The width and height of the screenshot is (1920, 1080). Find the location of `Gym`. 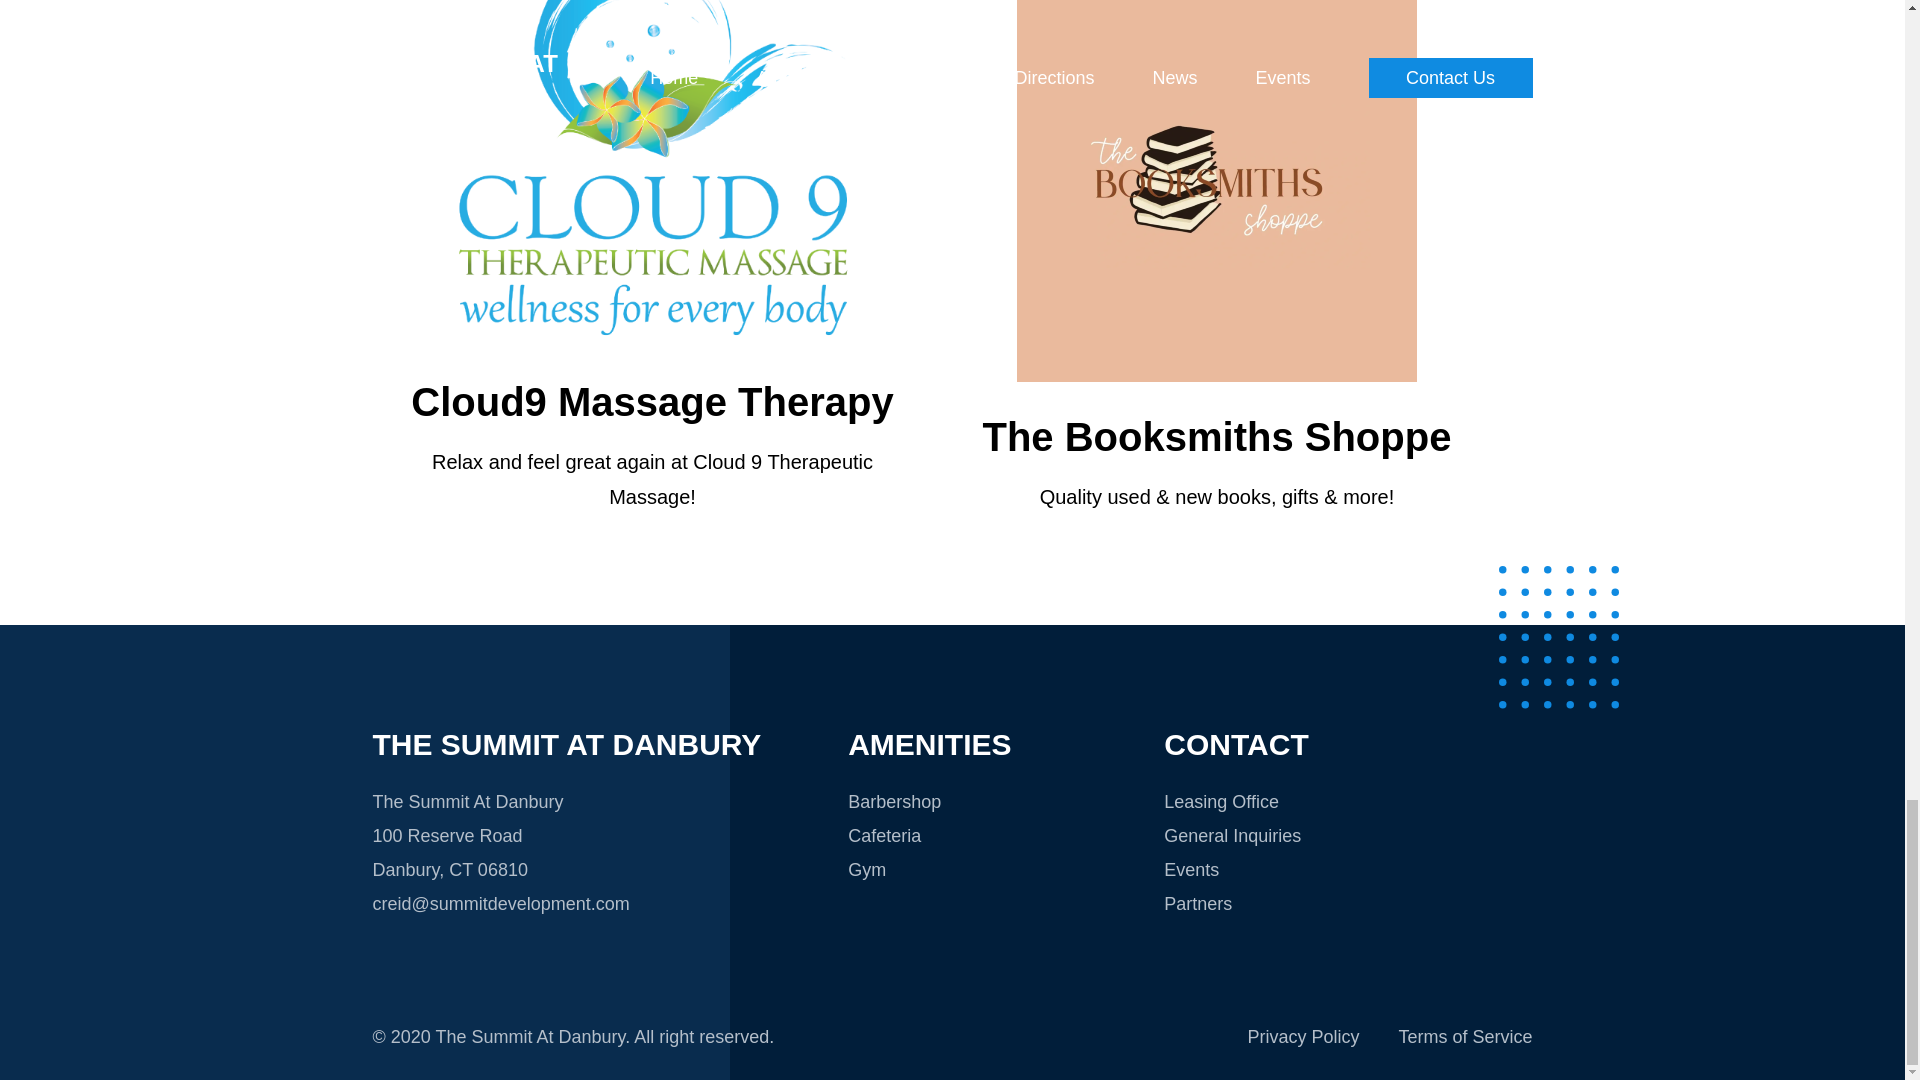

Gym is located at coordinates (866, 870).